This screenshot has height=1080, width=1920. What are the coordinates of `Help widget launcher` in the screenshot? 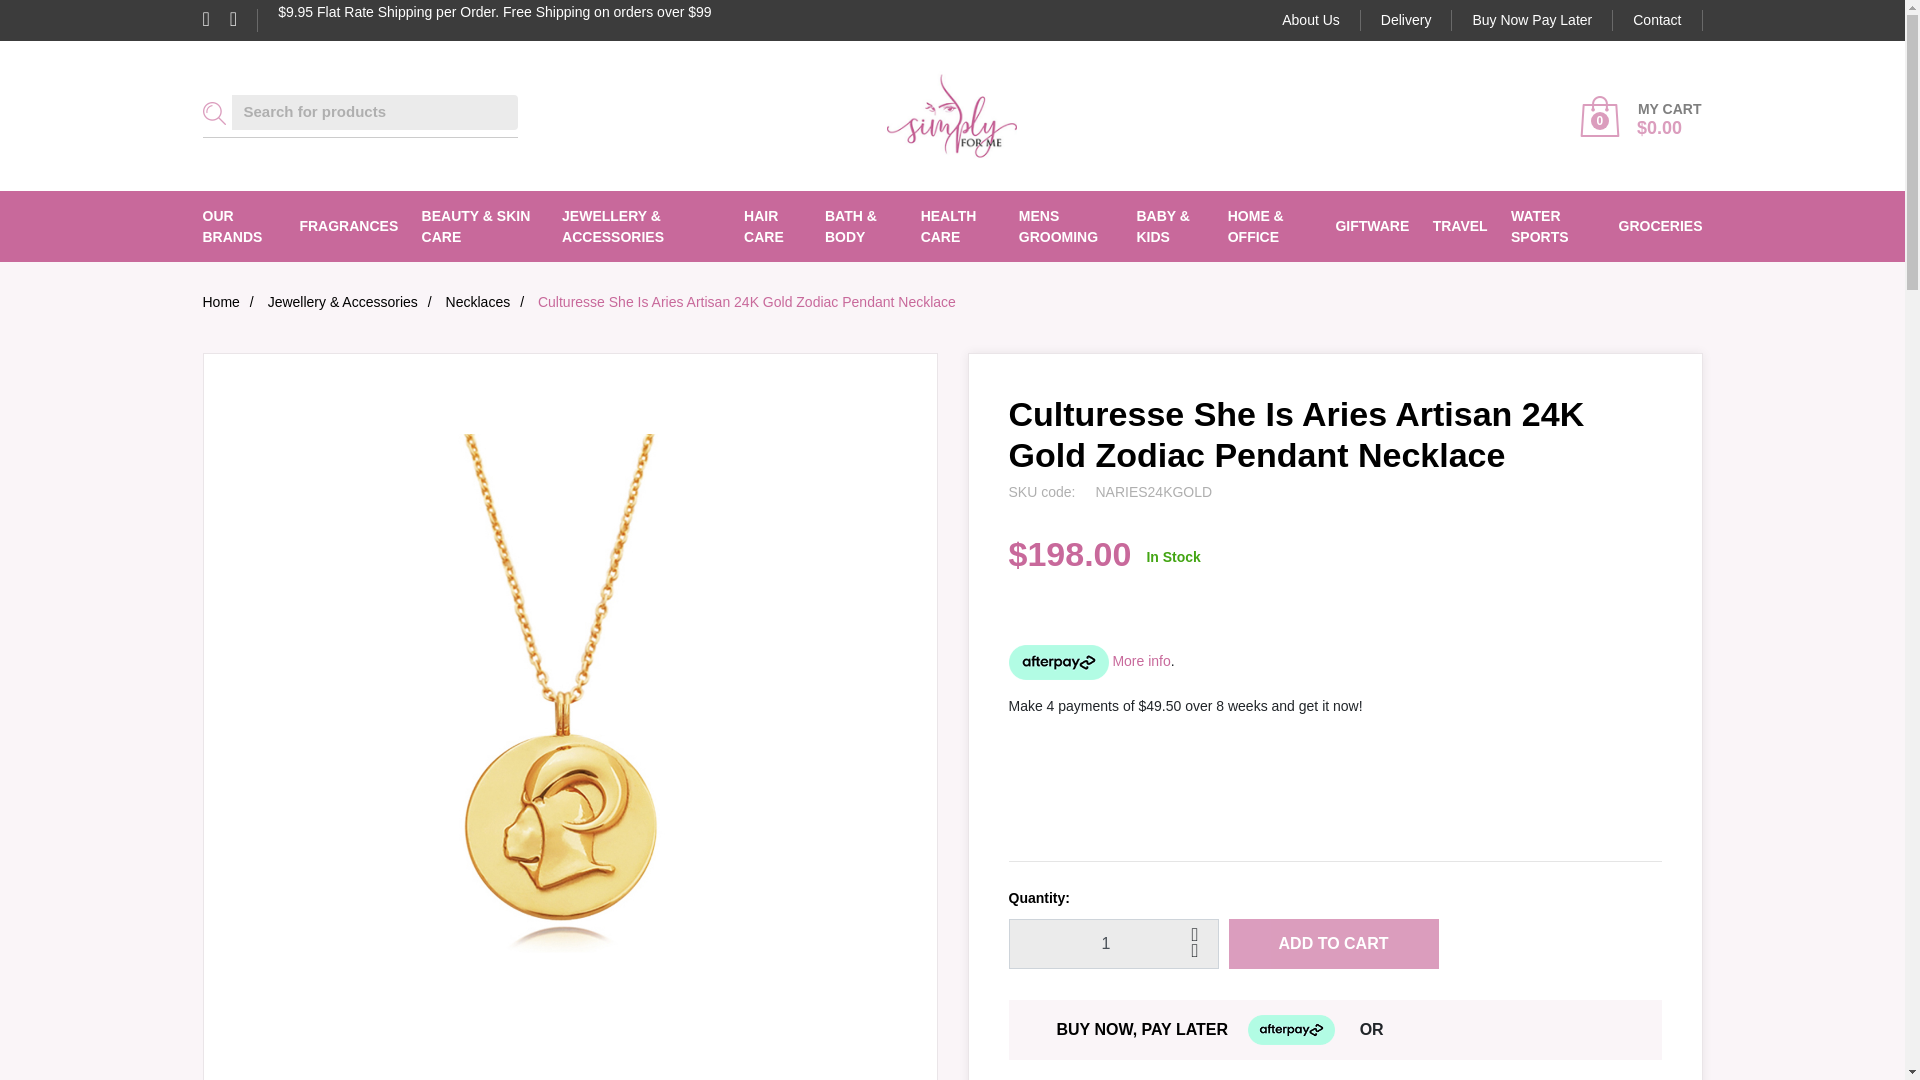 It's located at (1804, 1030).